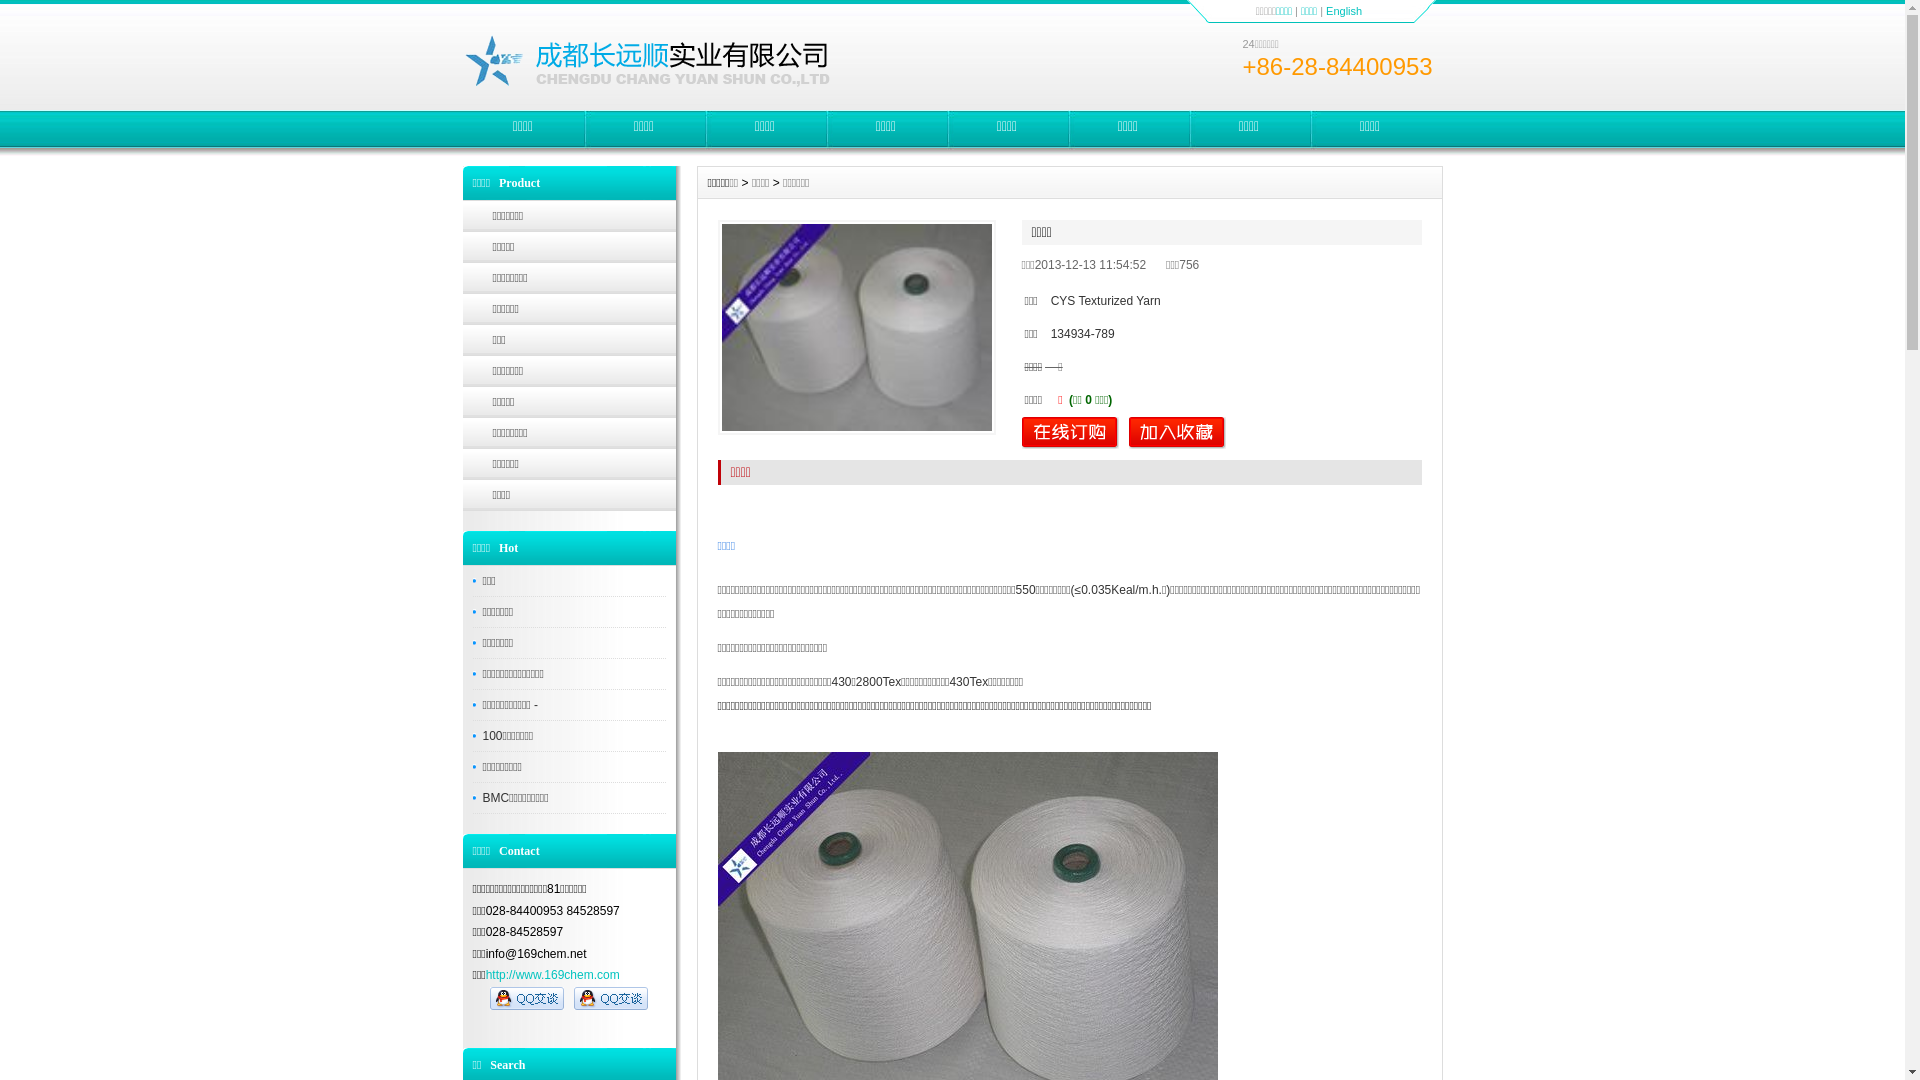 The width and height of the screenshot is (1920, 1080). What do you see at coordinates (553, 975) in the screenshot?
I see `http://www.169chem.com` at bounding box center [553, 975].